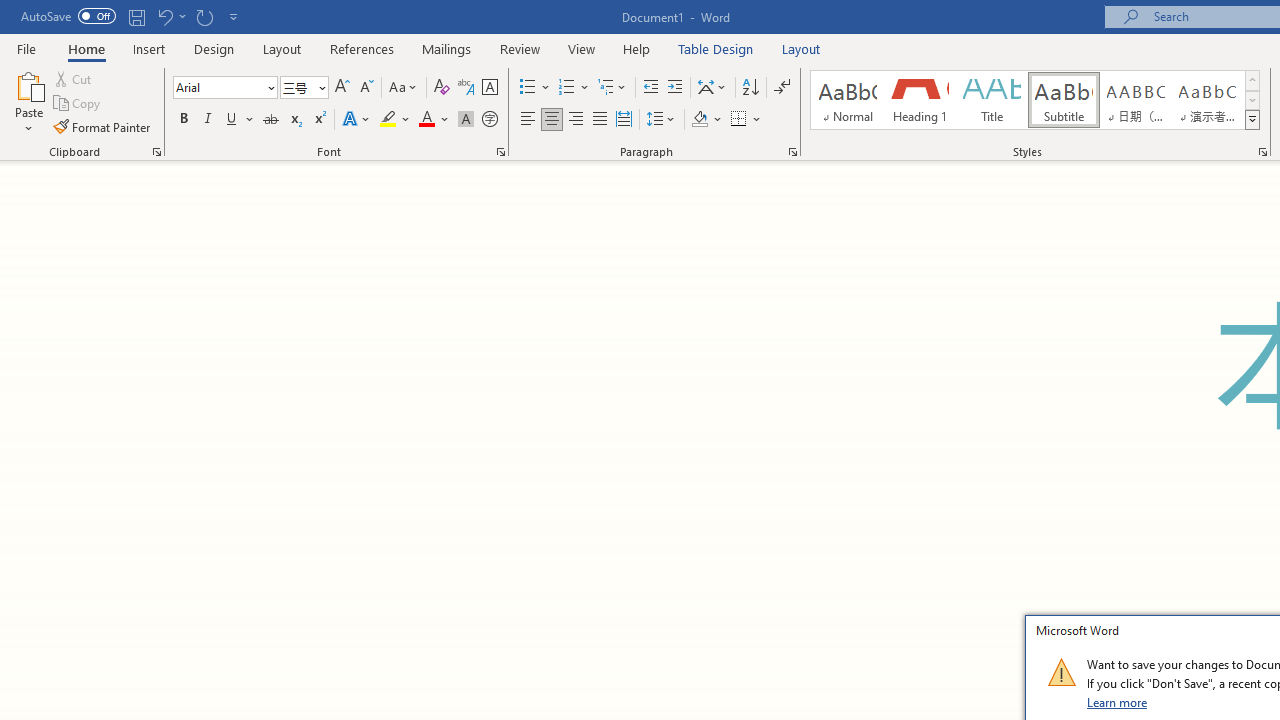 The width and height of the screenshot is (1280, 720). Describe the element at coordinates (28, 84) in the screenshot. I see `Paste` at that location.